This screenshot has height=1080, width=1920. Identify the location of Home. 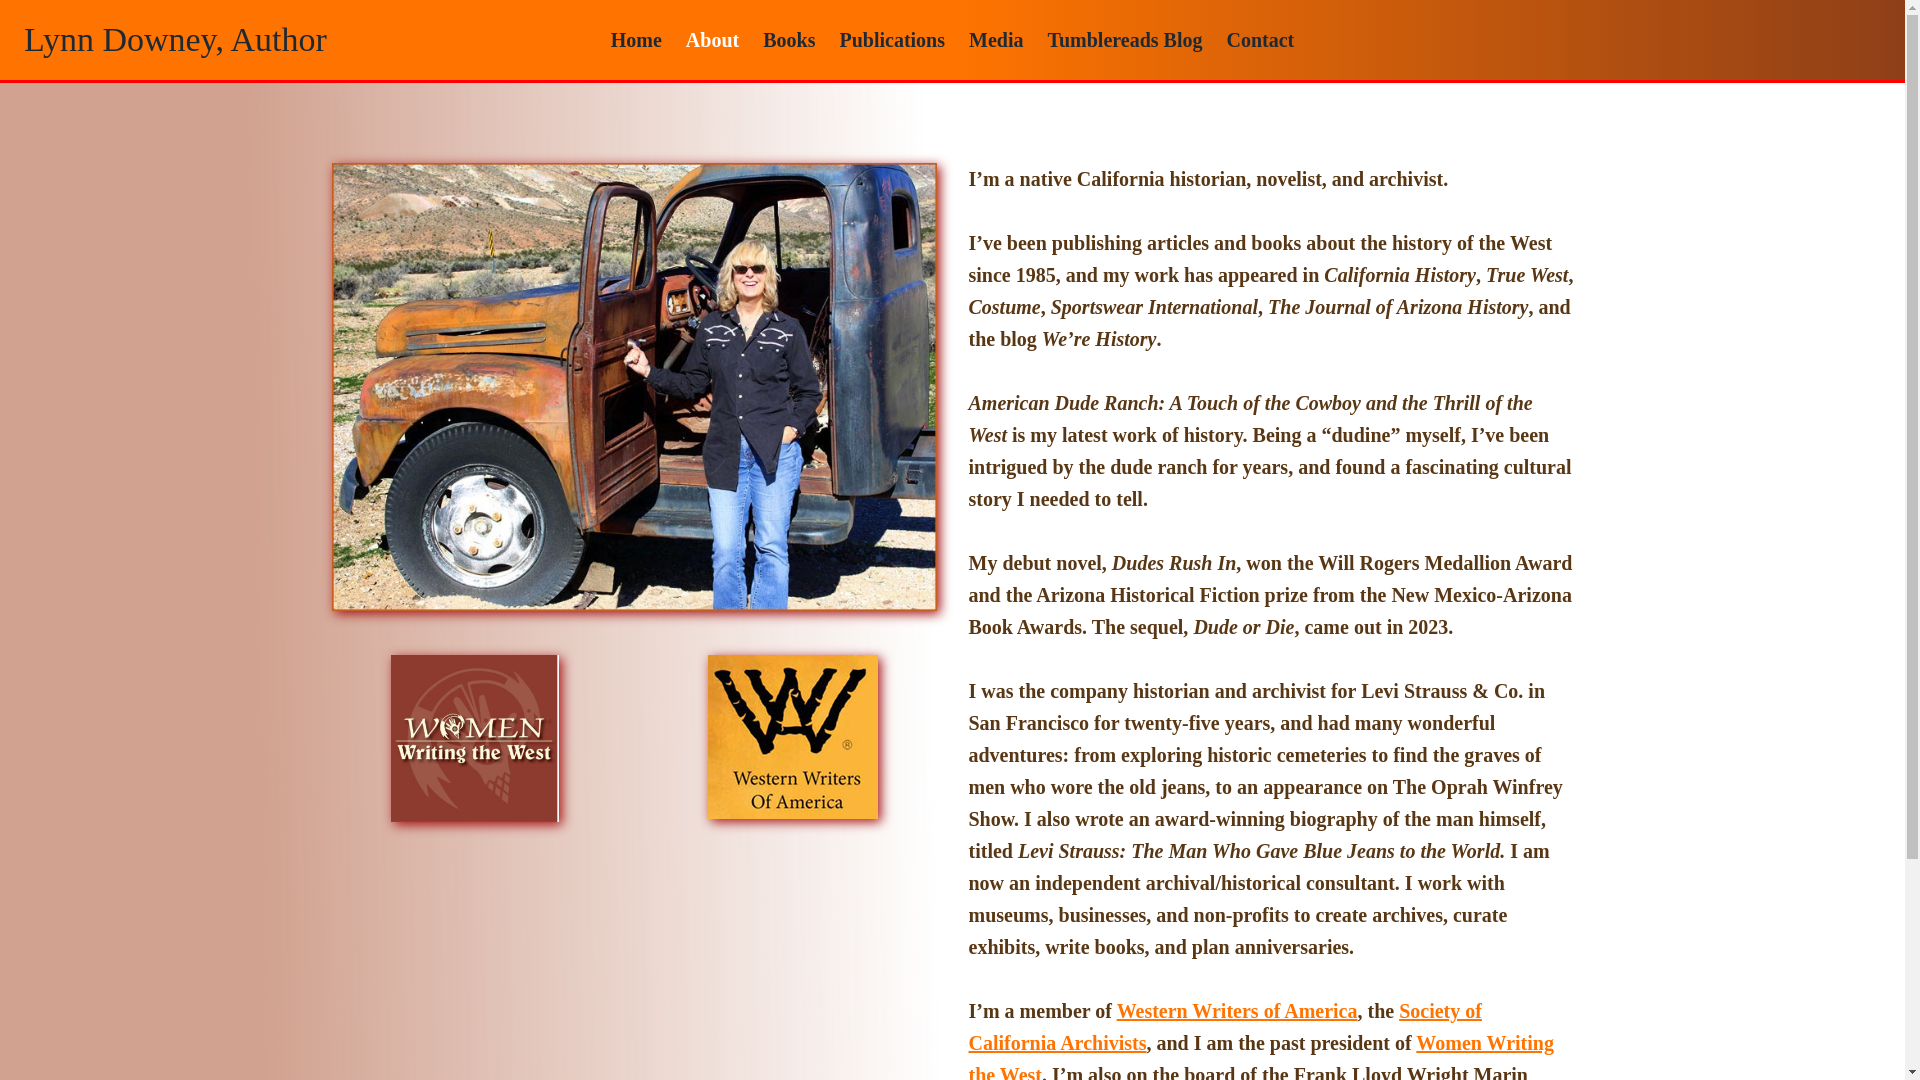
(636, 40).